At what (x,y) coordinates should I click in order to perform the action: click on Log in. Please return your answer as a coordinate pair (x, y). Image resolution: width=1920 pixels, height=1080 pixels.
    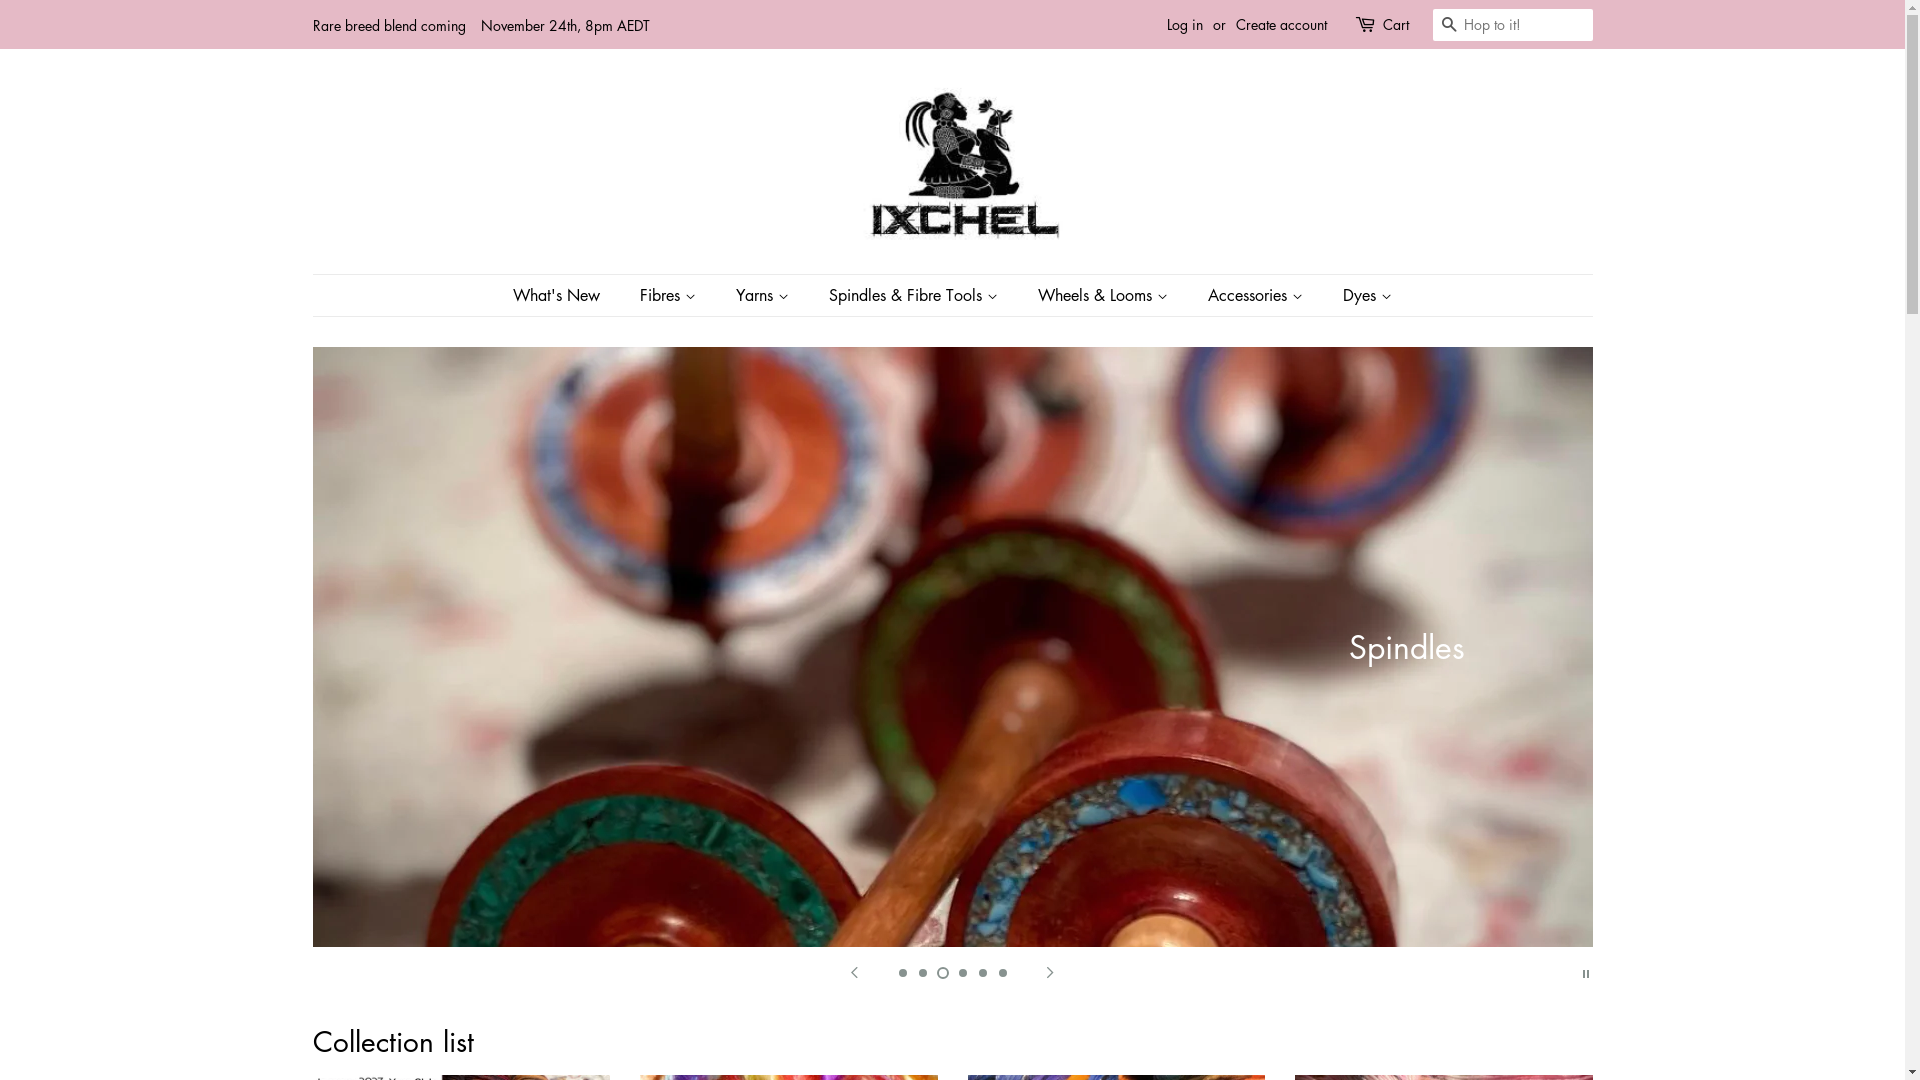
    Looking at the image, I should click on (1184, 24).